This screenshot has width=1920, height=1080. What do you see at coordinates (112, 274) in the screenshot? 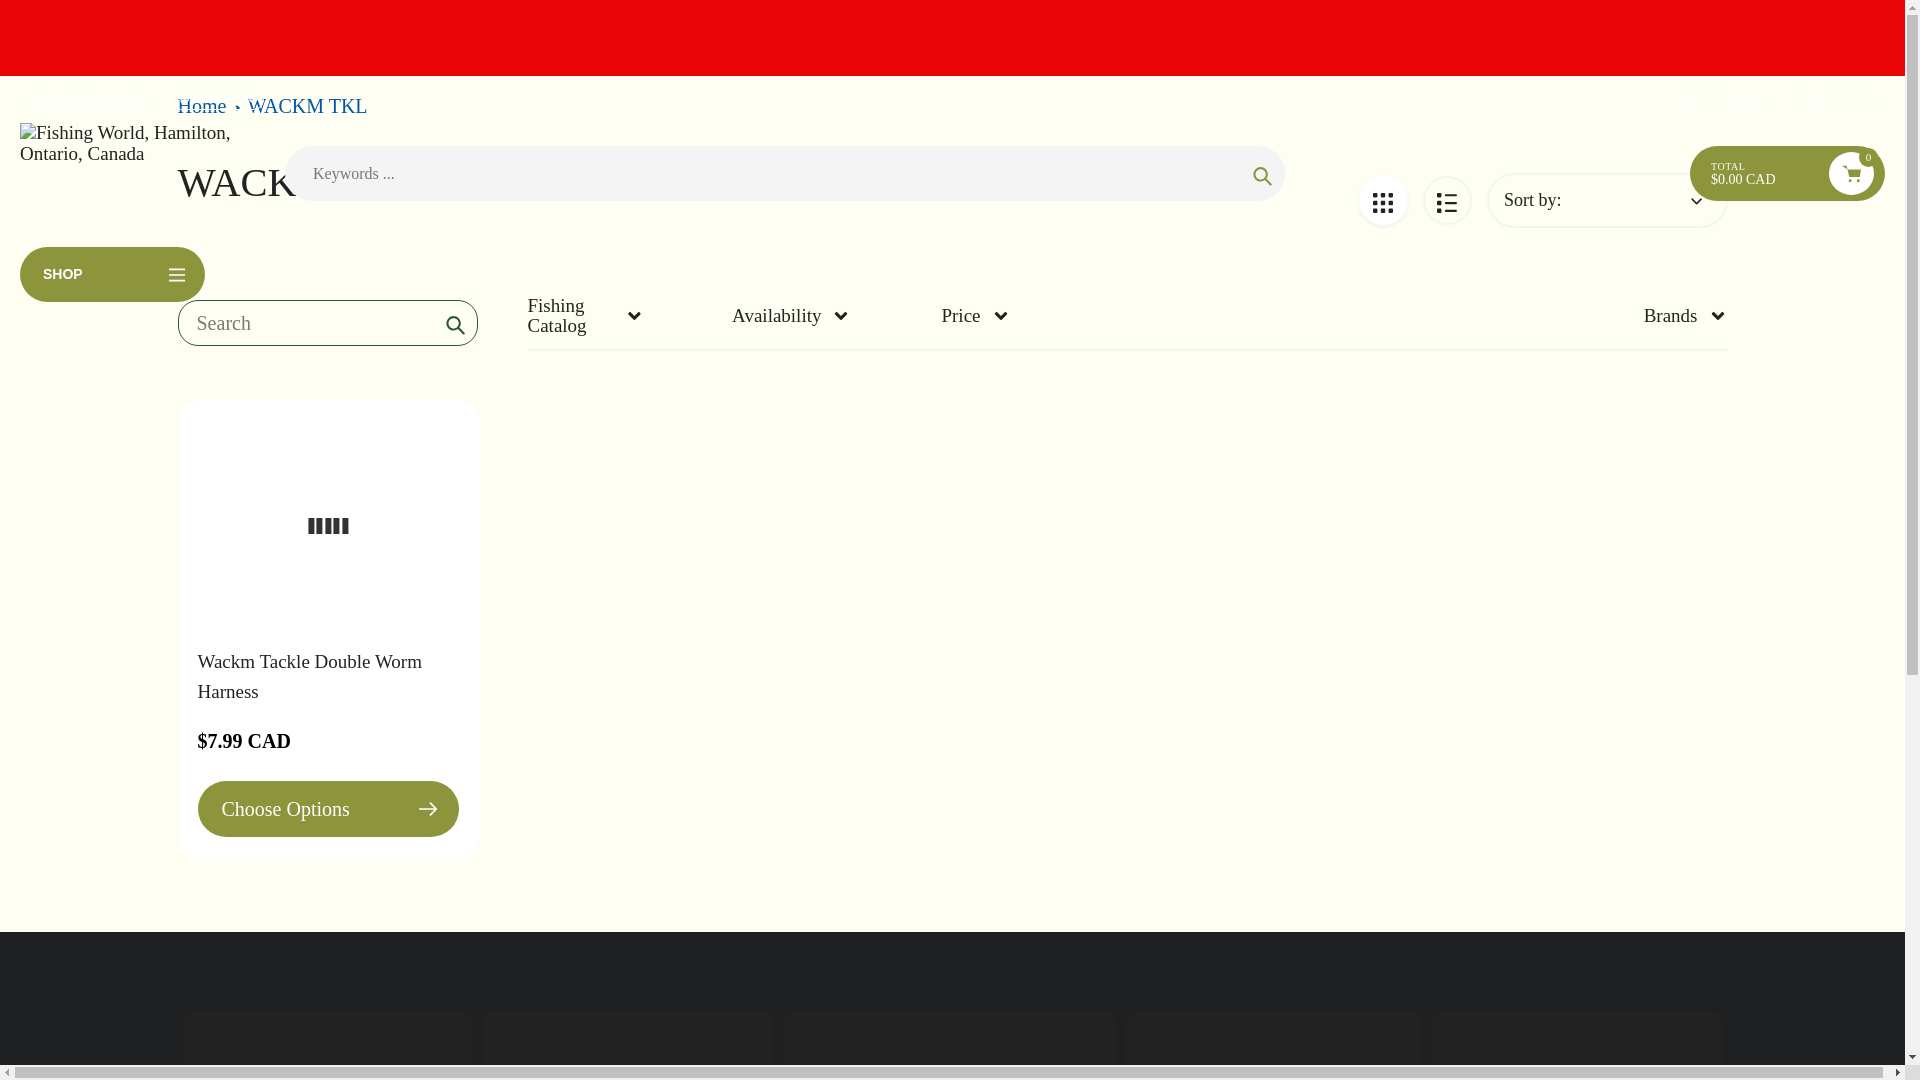
I see `SHOP` at bounding box center [112, 274].